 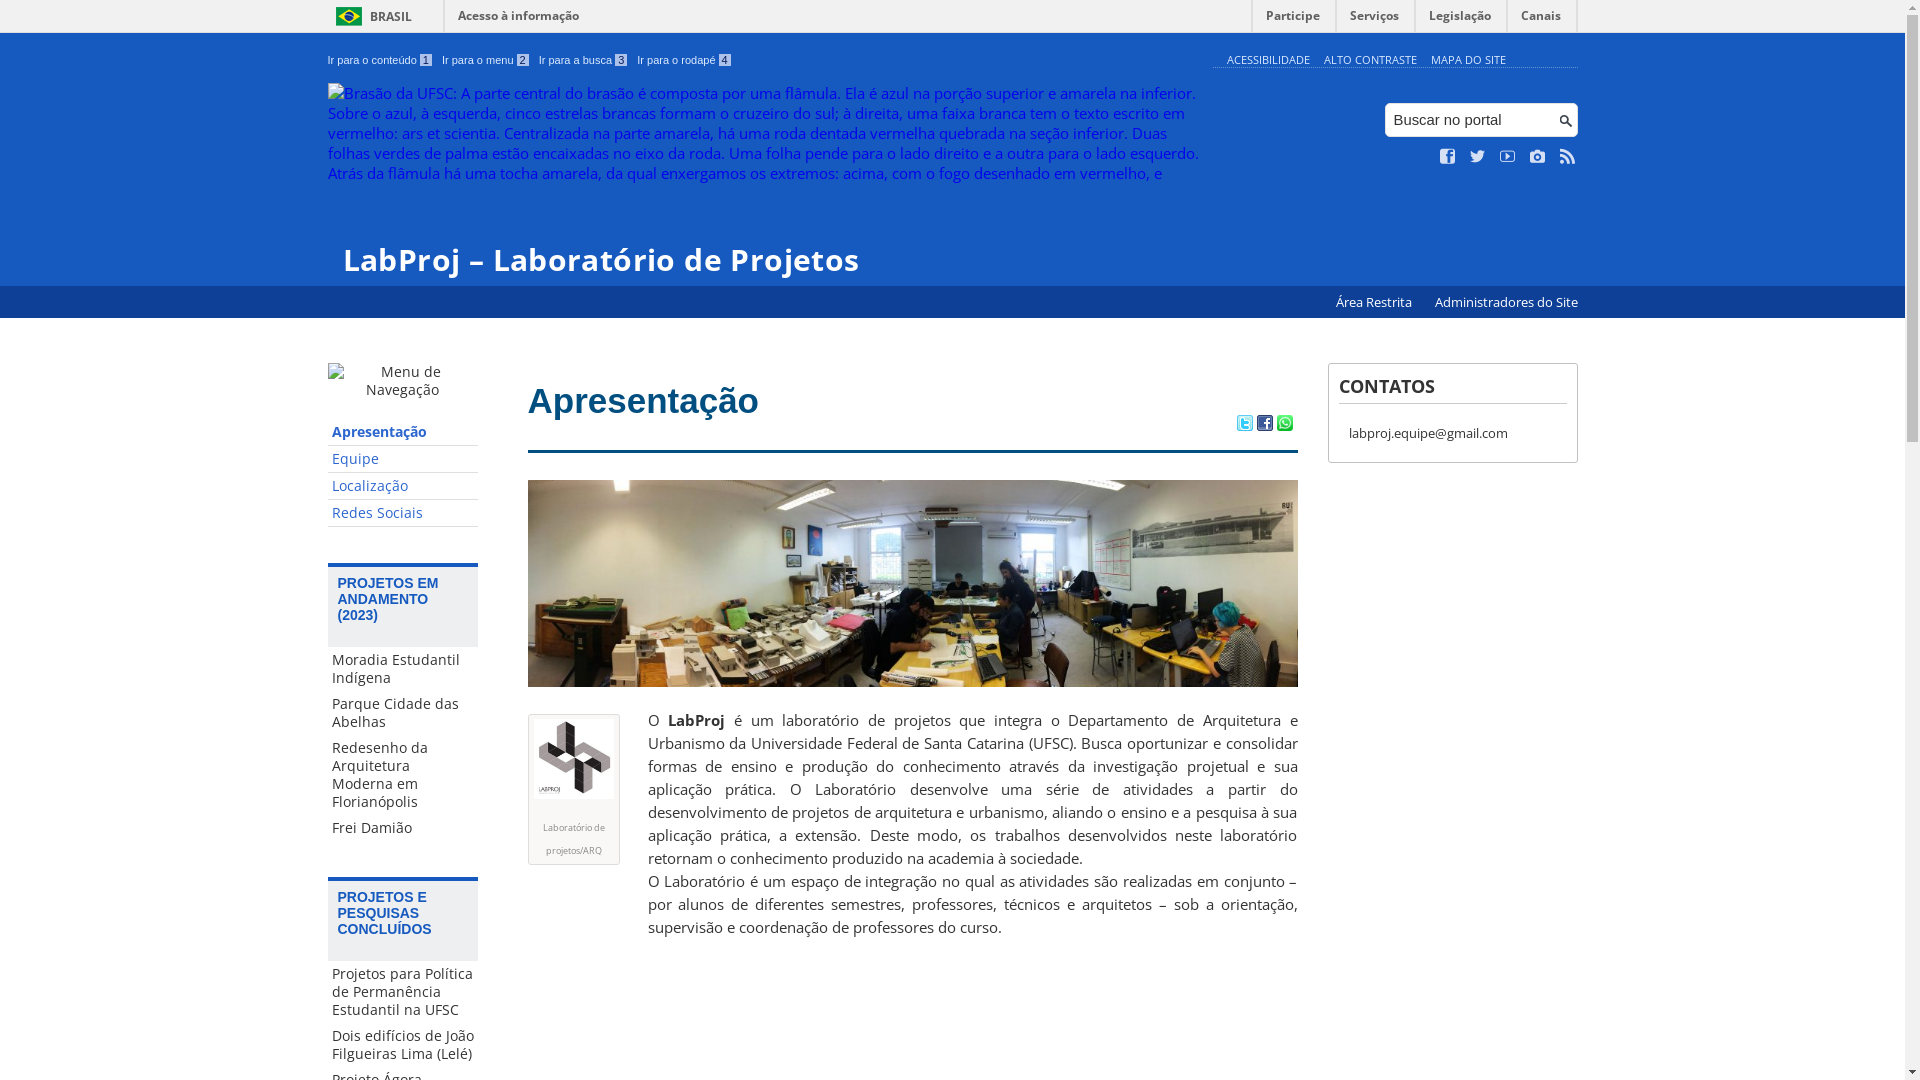 What do you see at coordinates (1293, 20) in the screenshot?
I see `Participe` at bounding box center [1293, 20].